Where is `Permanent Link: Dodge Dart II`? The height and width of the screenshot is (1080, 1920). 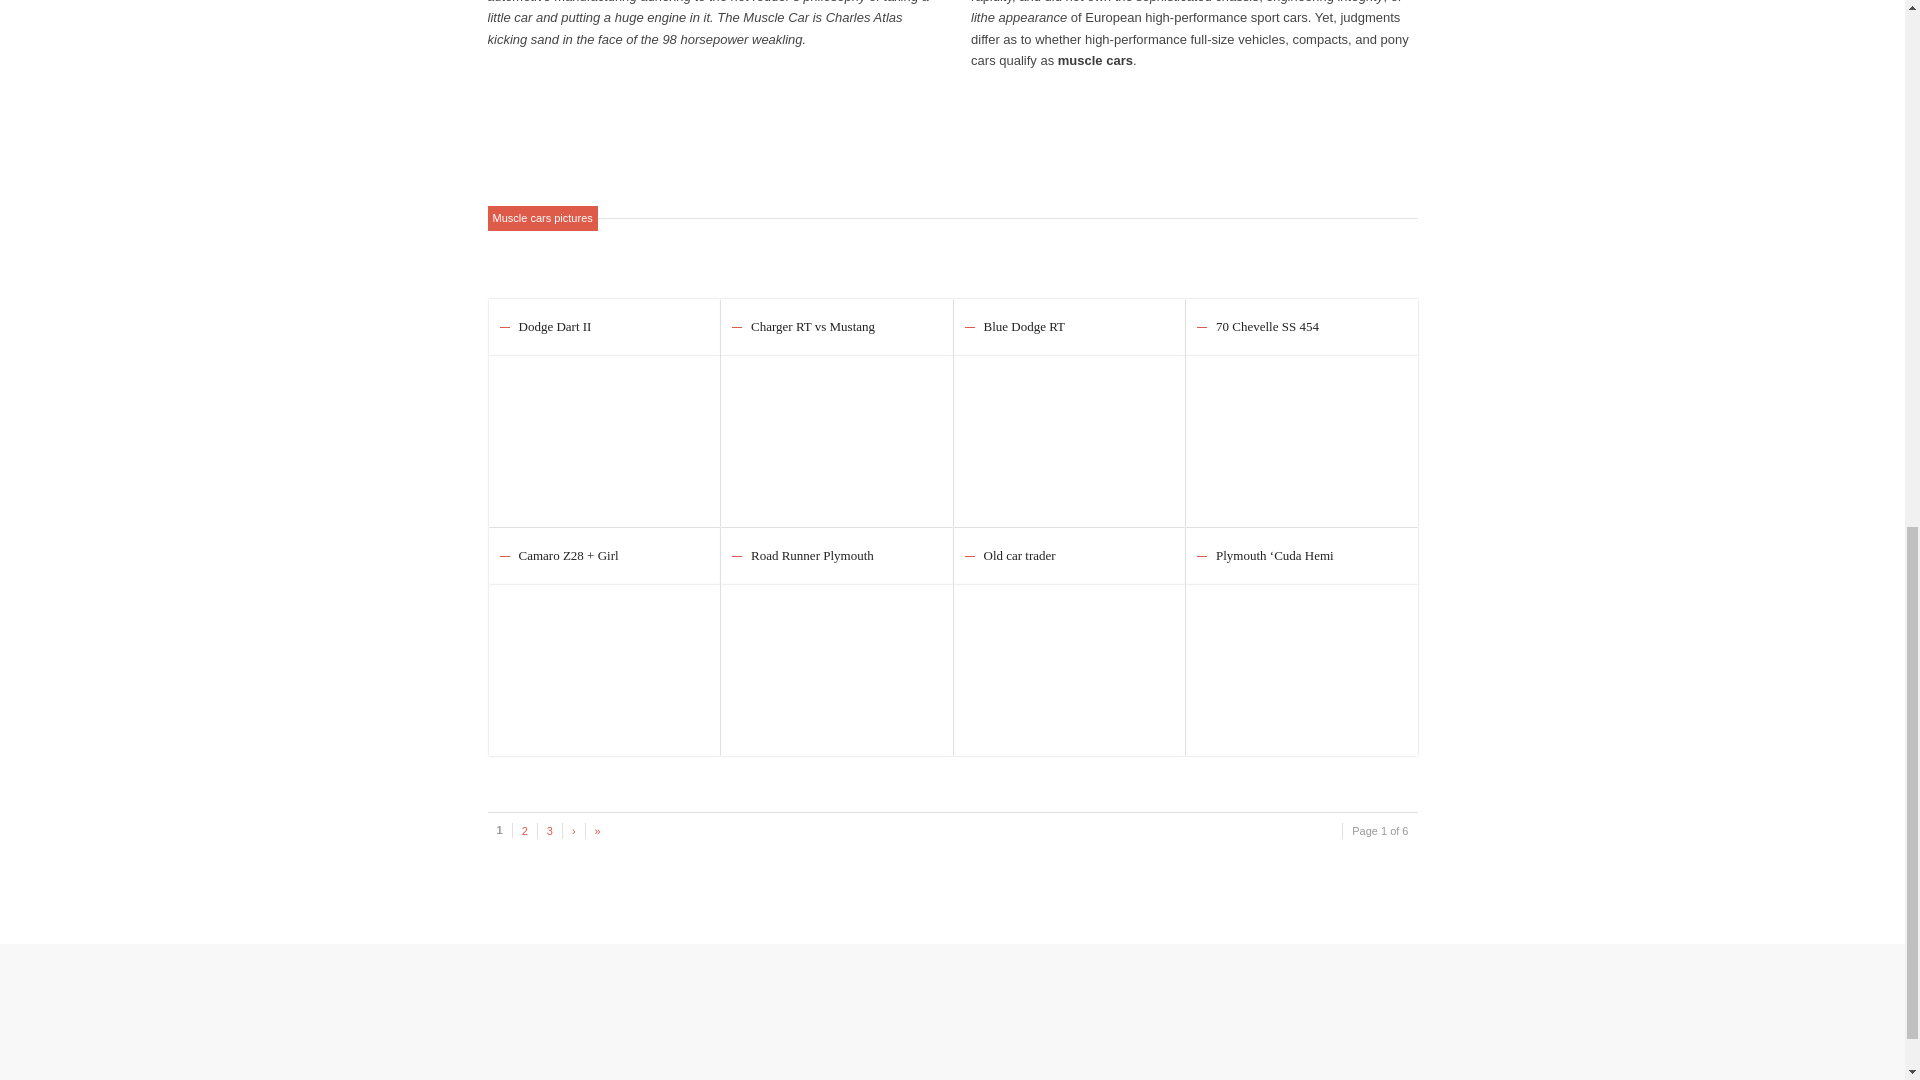
Permanent Link: Dodge Dart II is located at coordinates (554, 326).